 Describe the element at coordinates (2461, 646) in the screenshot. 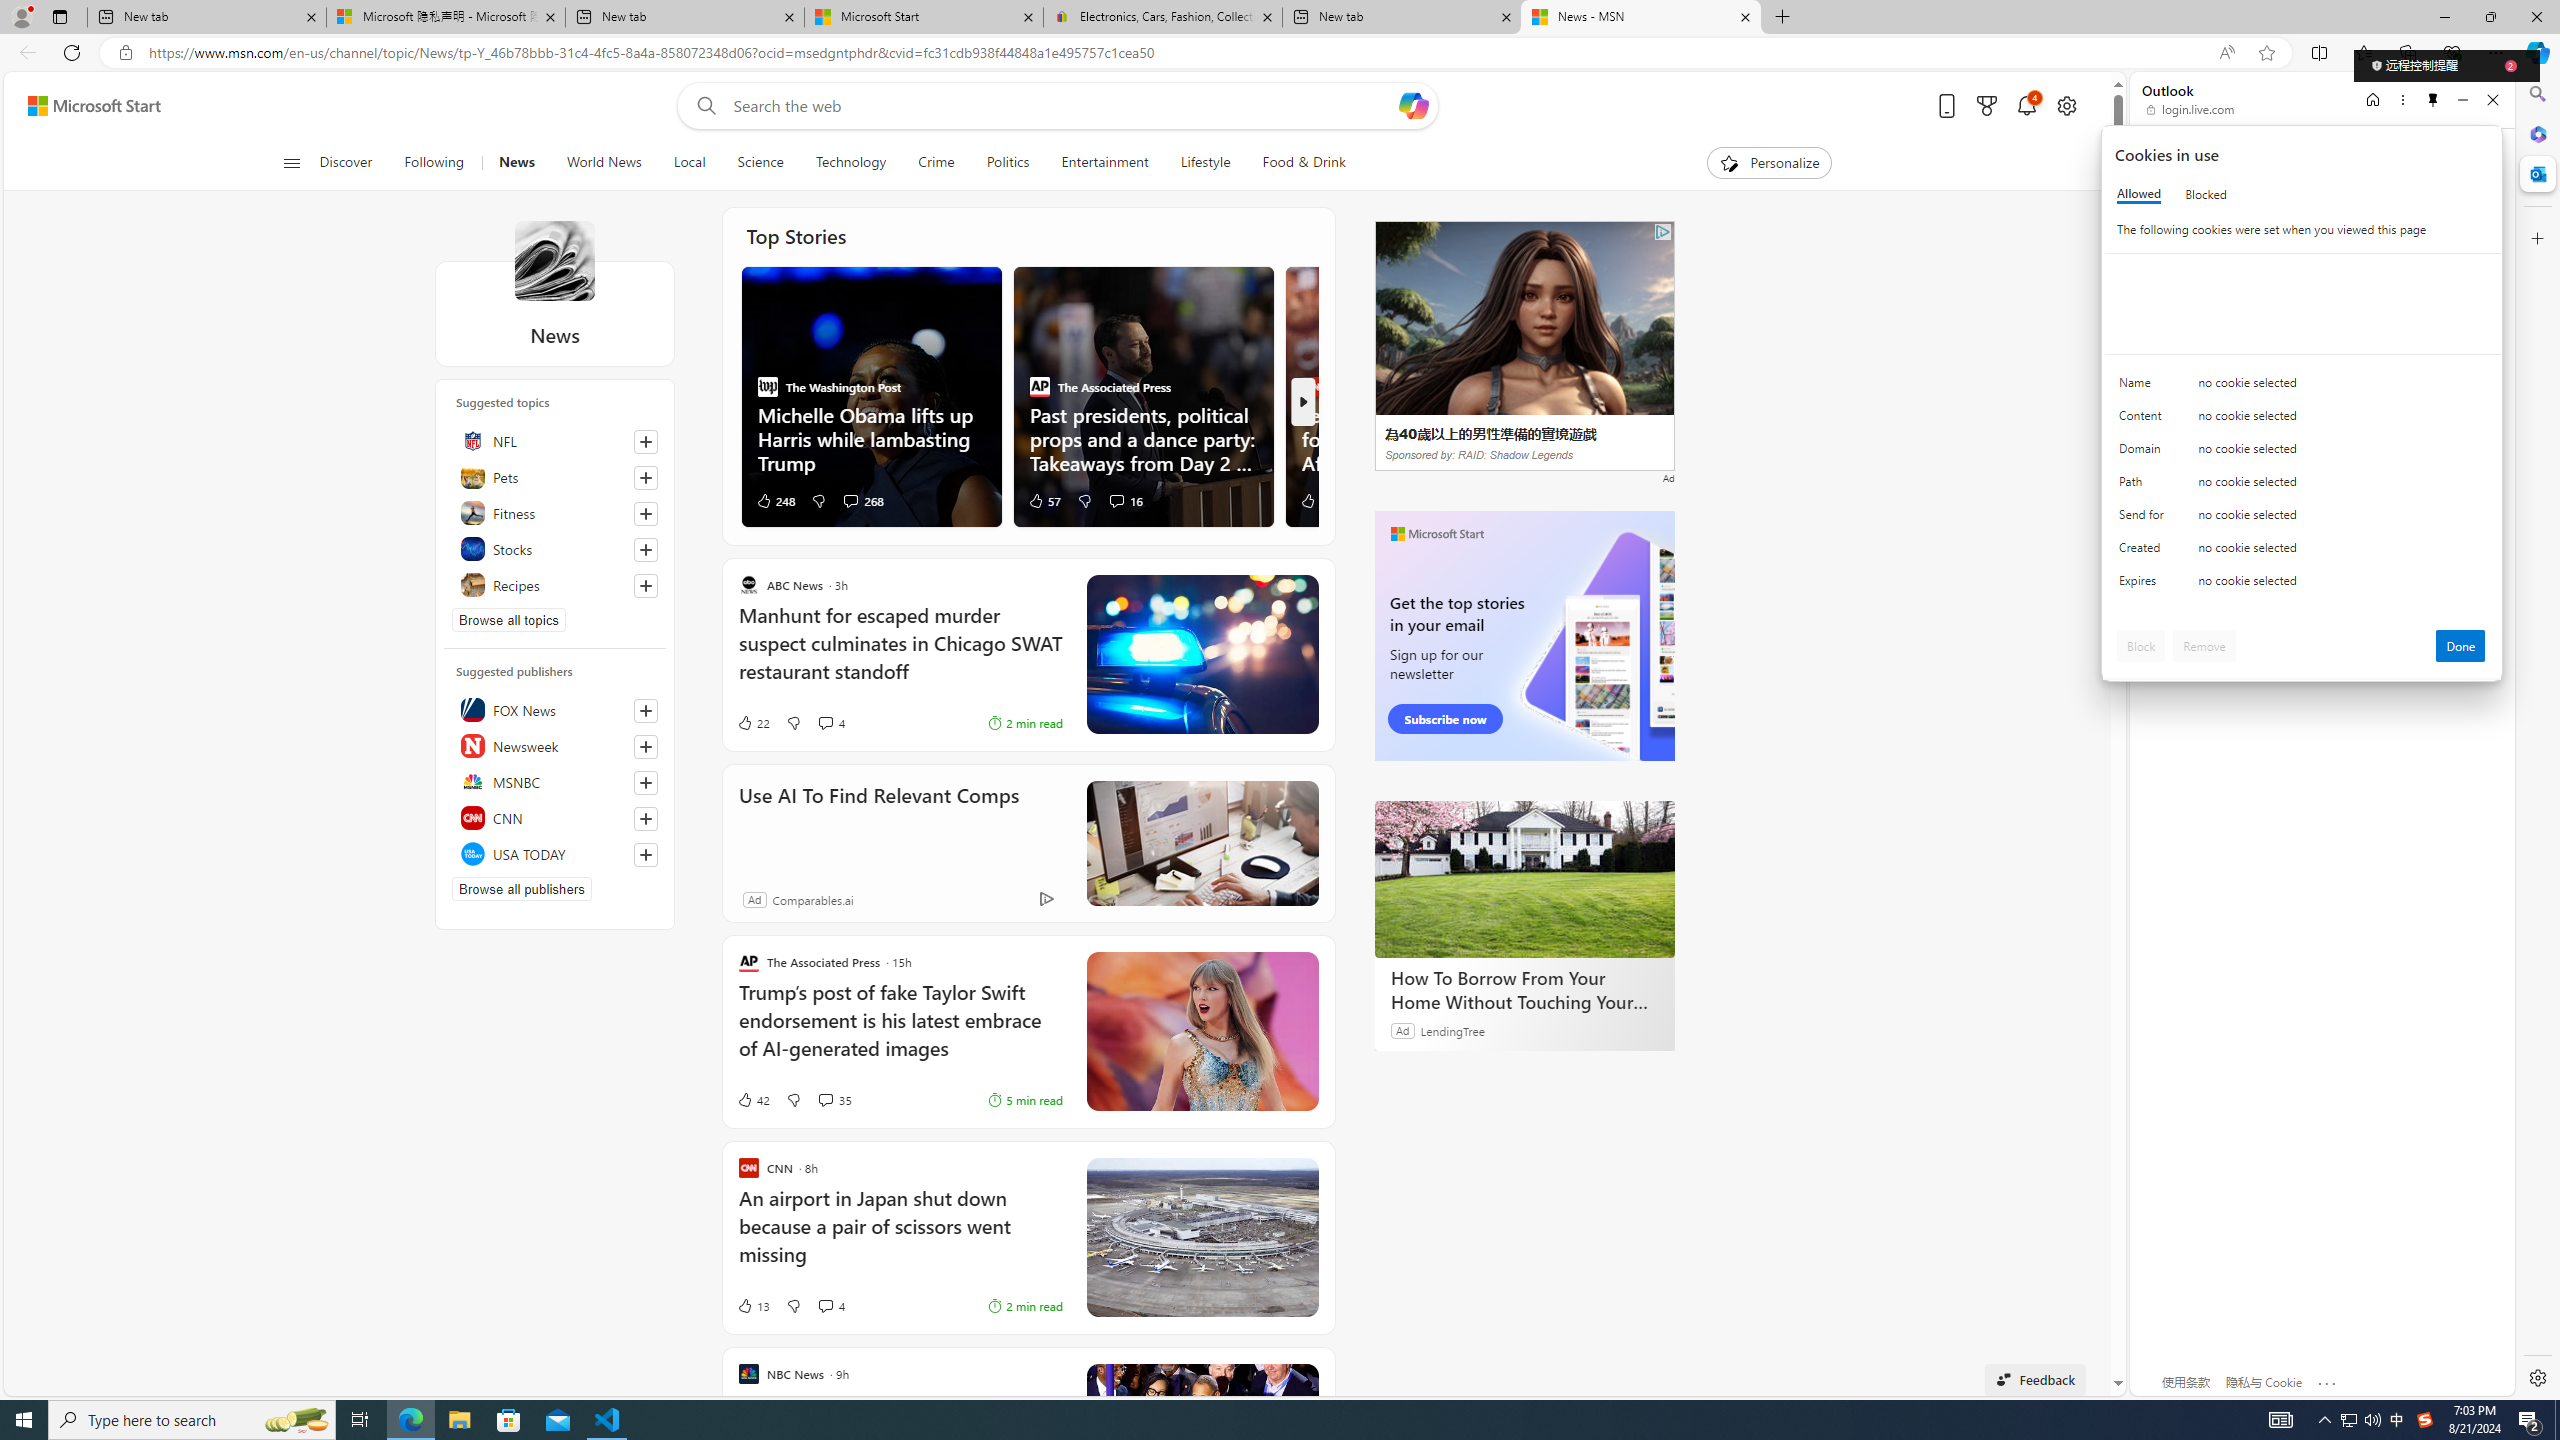

I see `Done` at that location.